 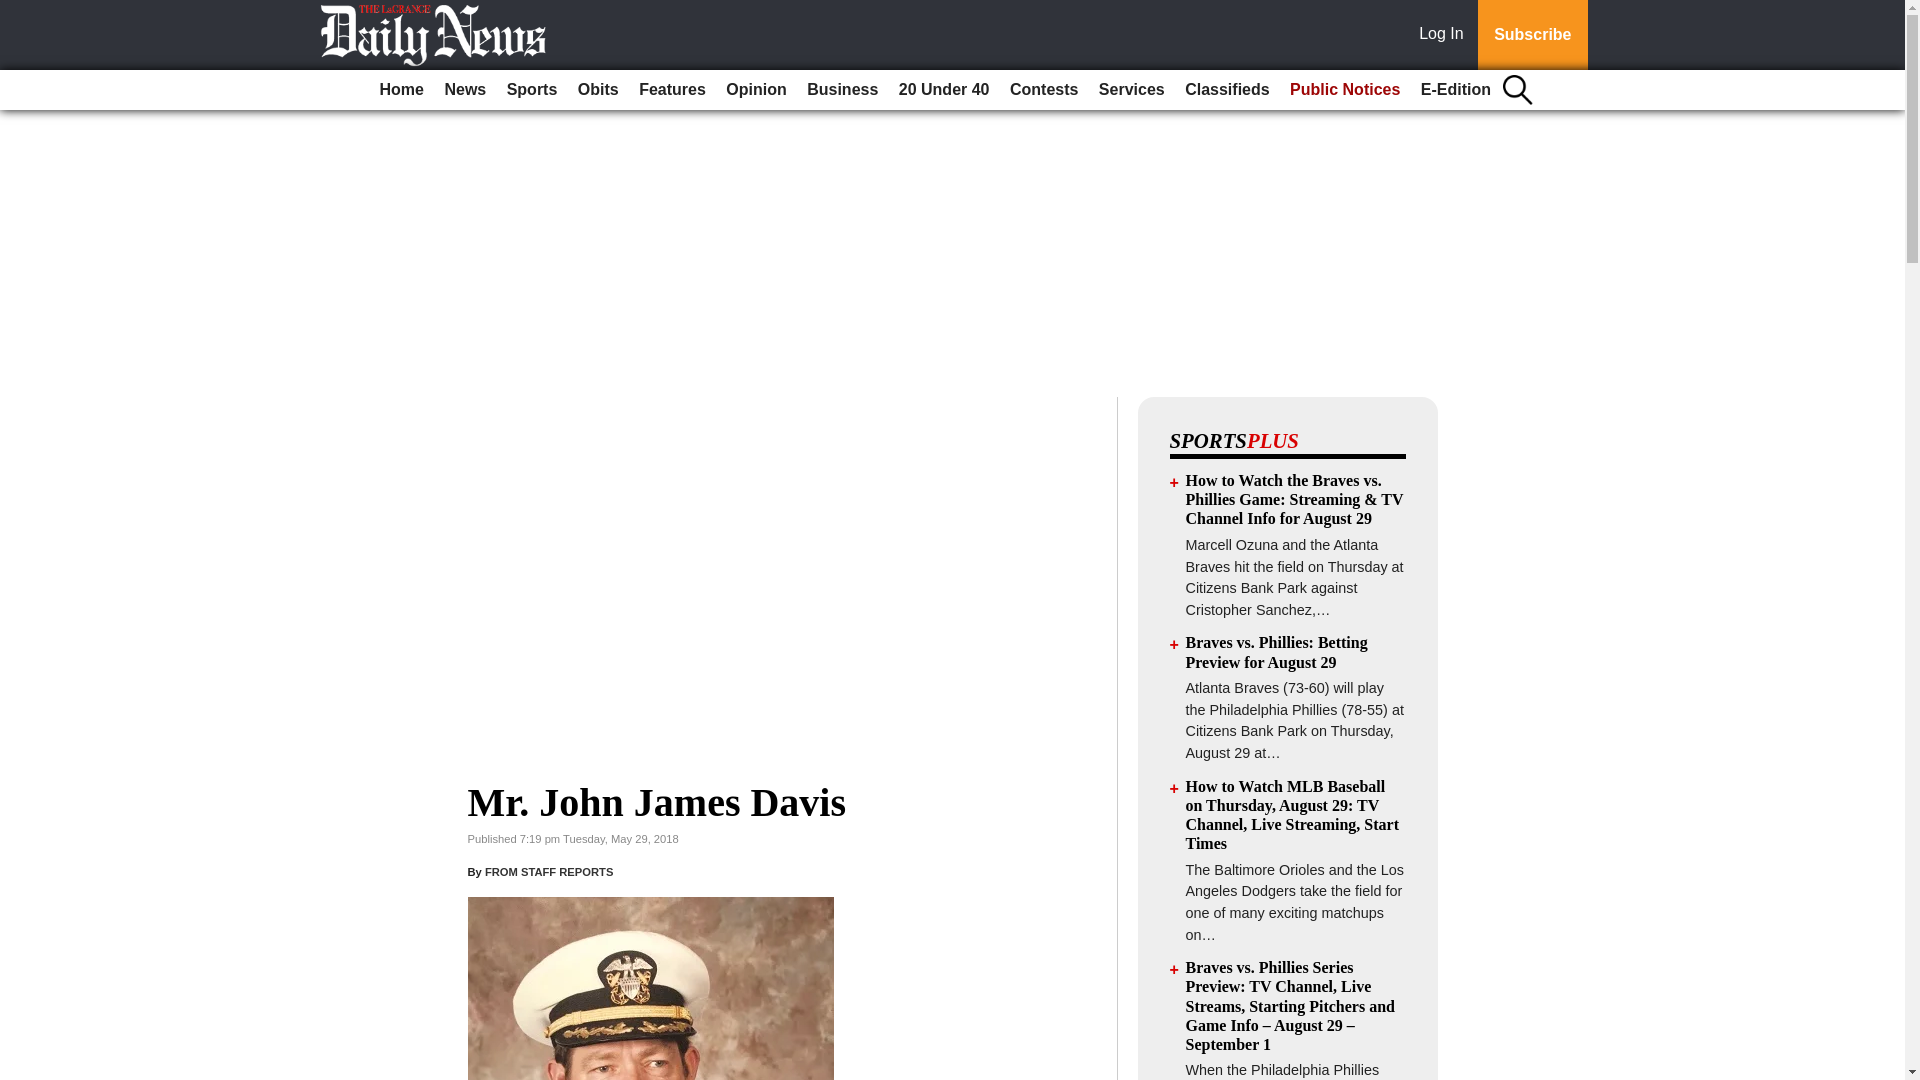 I want to click on Opinion, so click(x=756, y=90).